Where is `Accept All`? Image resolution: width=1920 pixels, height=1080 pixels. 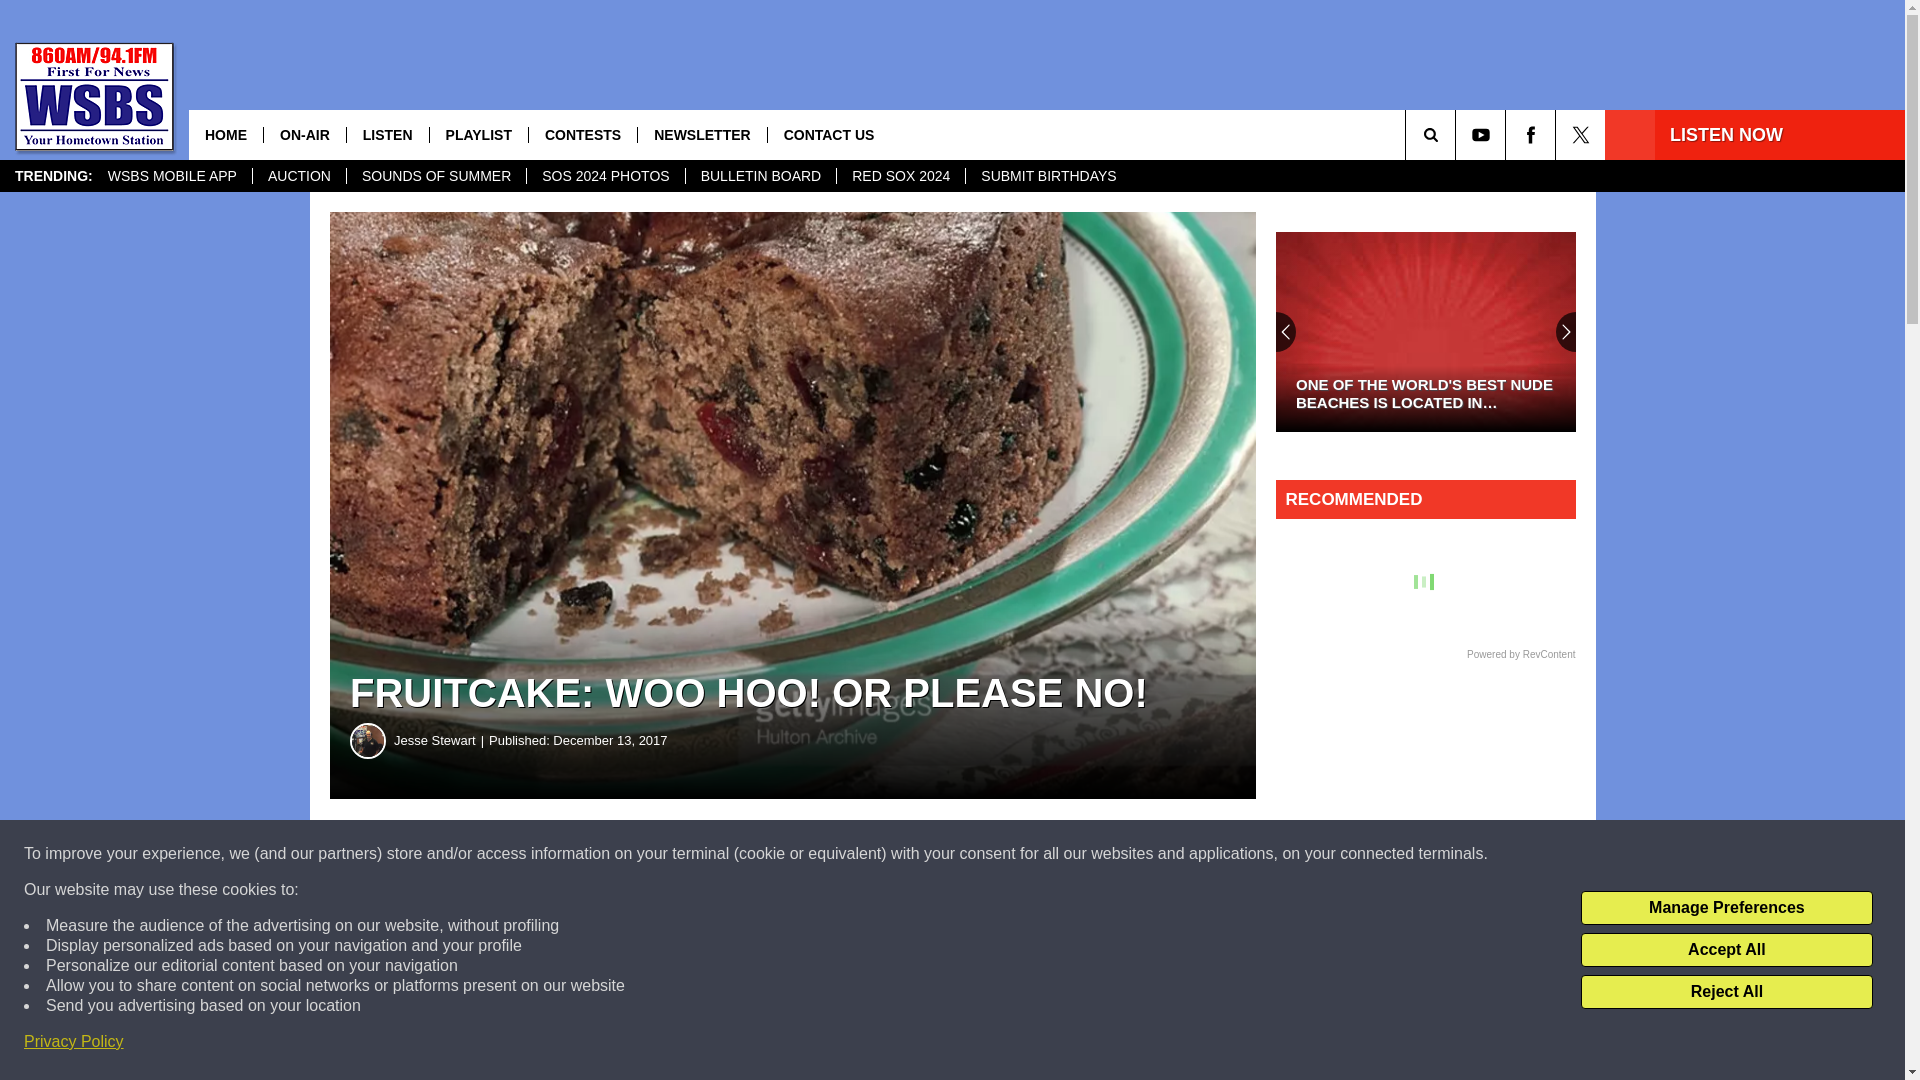 Accept All is located at coordinates (1726, 950).